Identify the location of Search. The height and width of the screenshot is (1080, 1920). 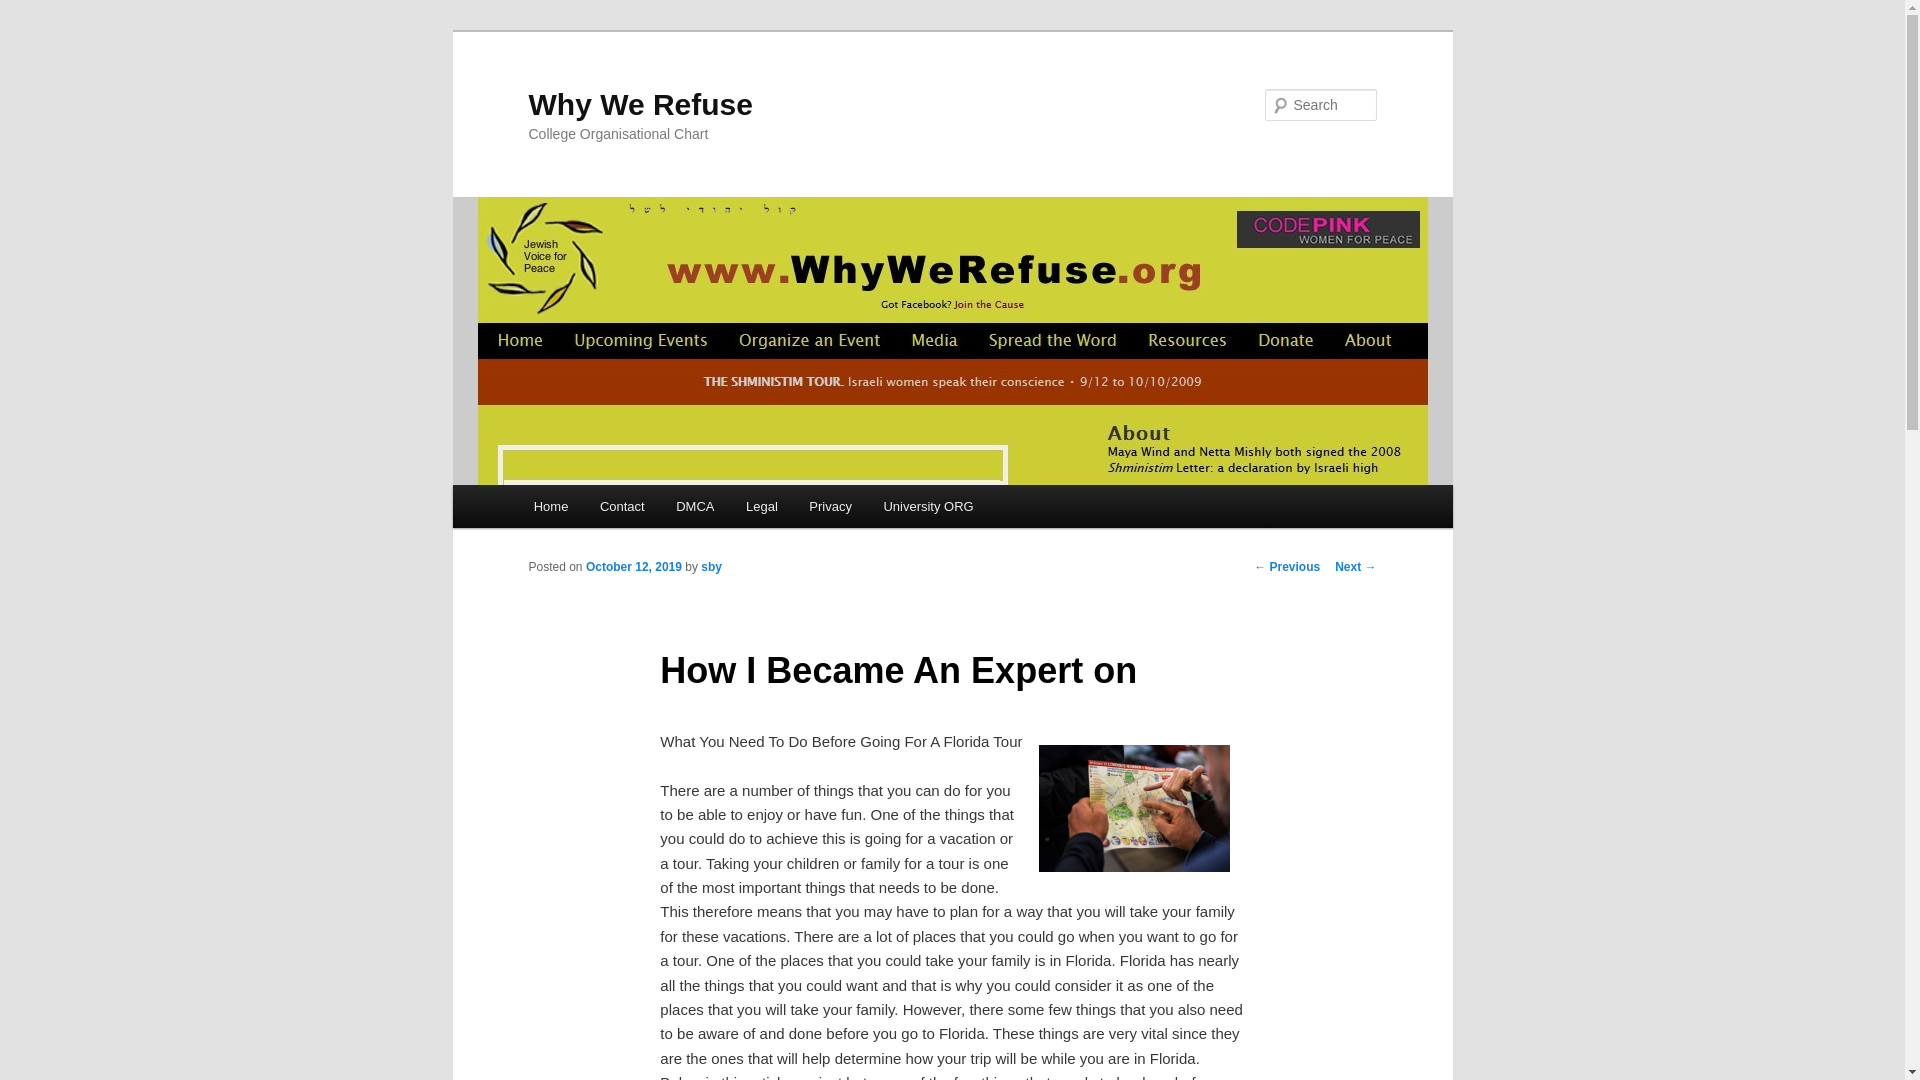
(32, 11).